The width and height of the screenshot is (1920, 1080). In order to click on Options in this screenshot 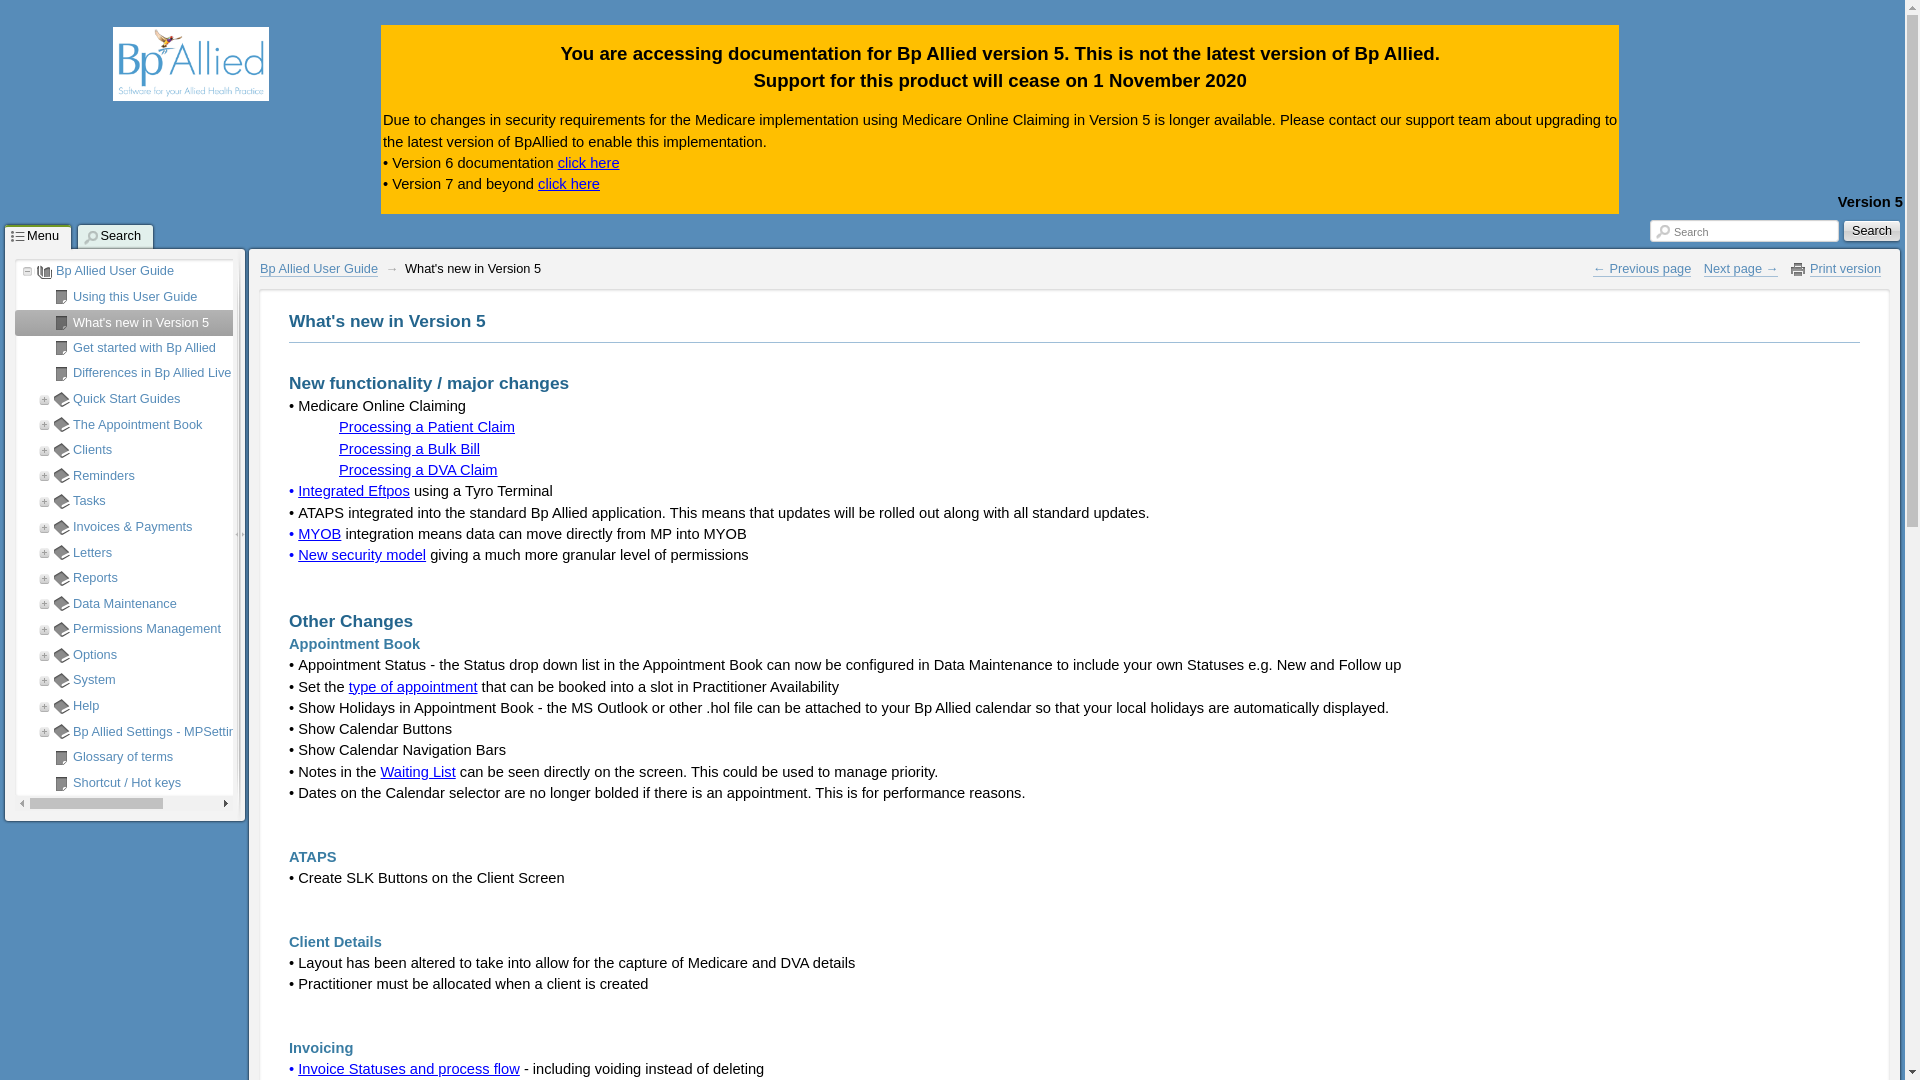, I will do `click(224, 655)`.